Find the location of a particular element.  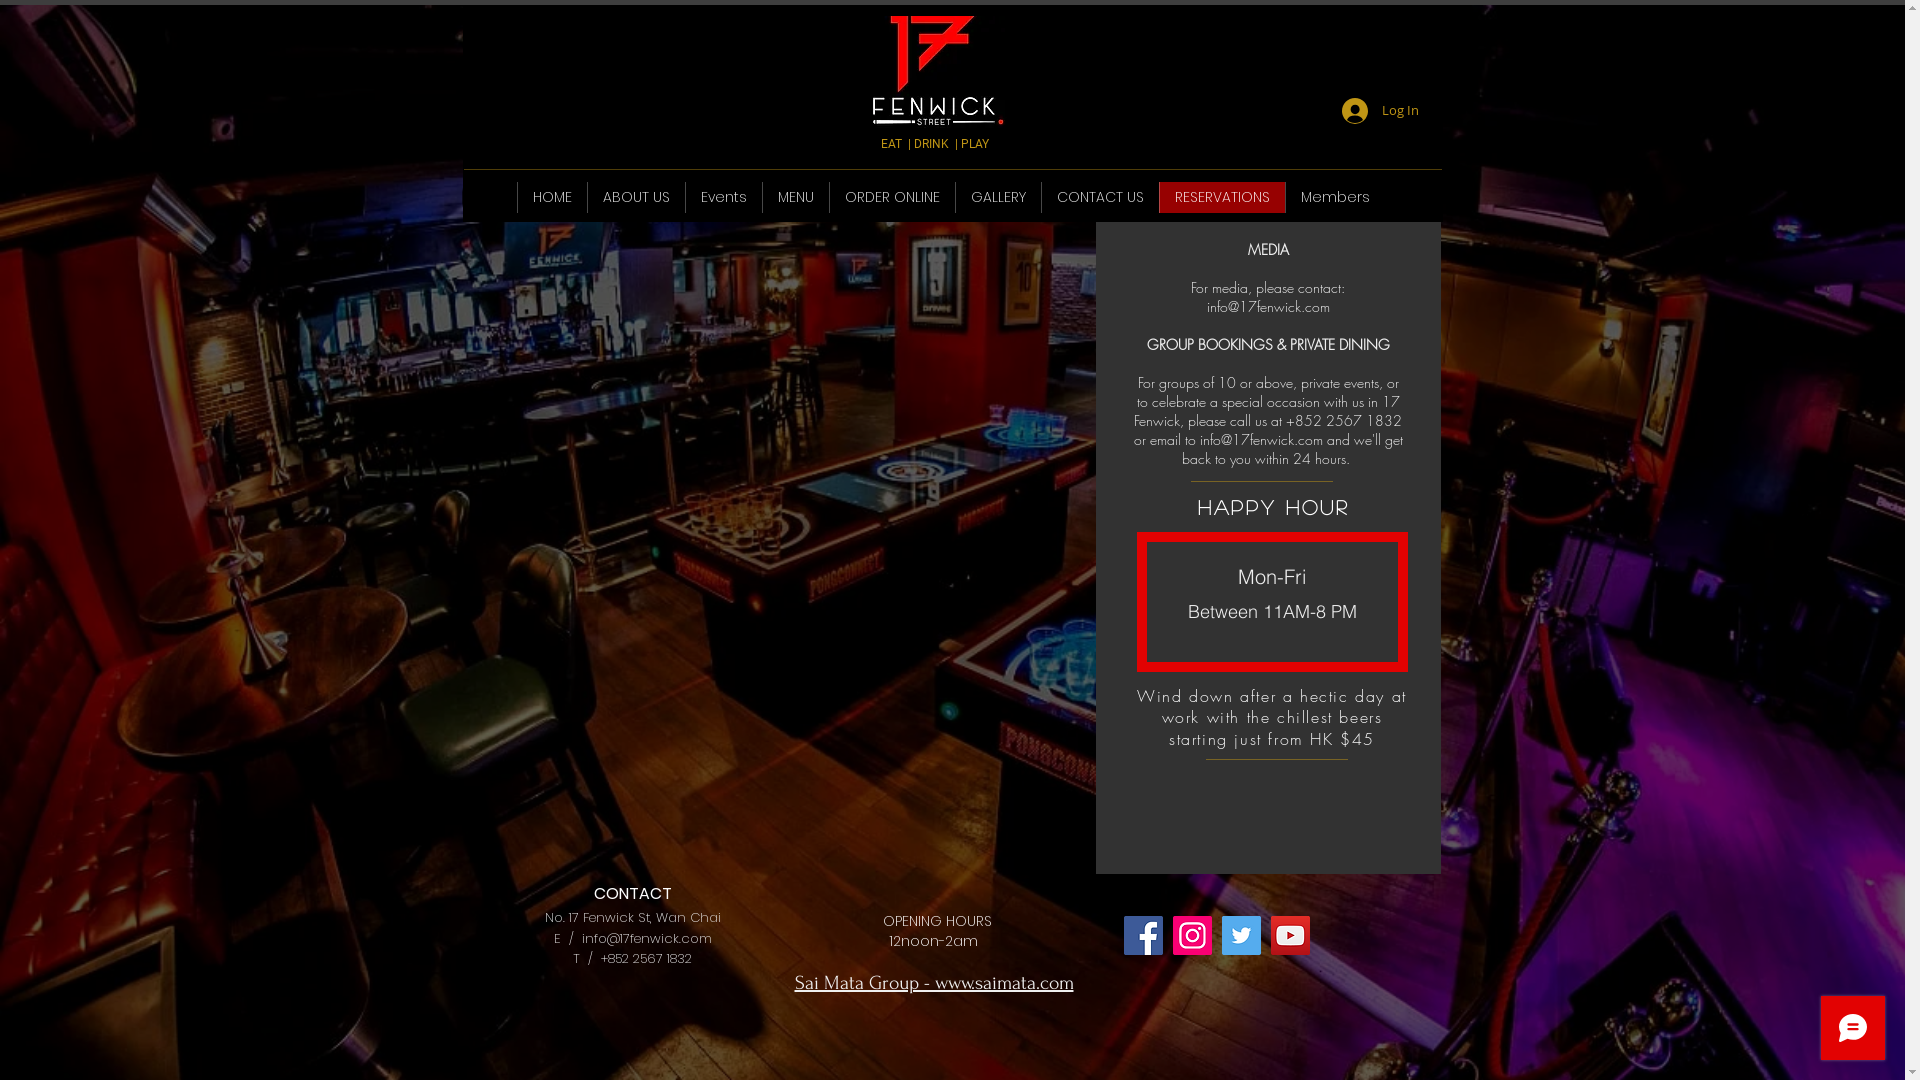

ORDER ONLINE is located at coordinates (892, 198).